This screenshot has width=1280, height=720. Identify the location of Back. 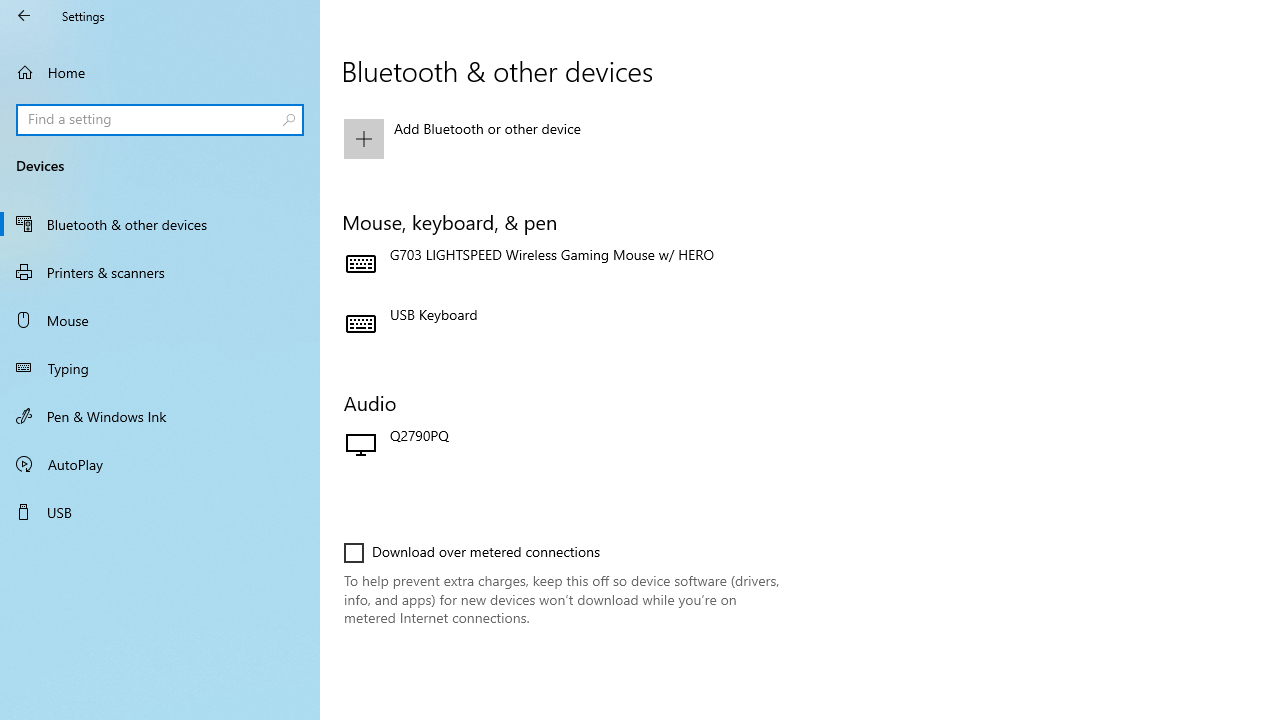
(24, 16).